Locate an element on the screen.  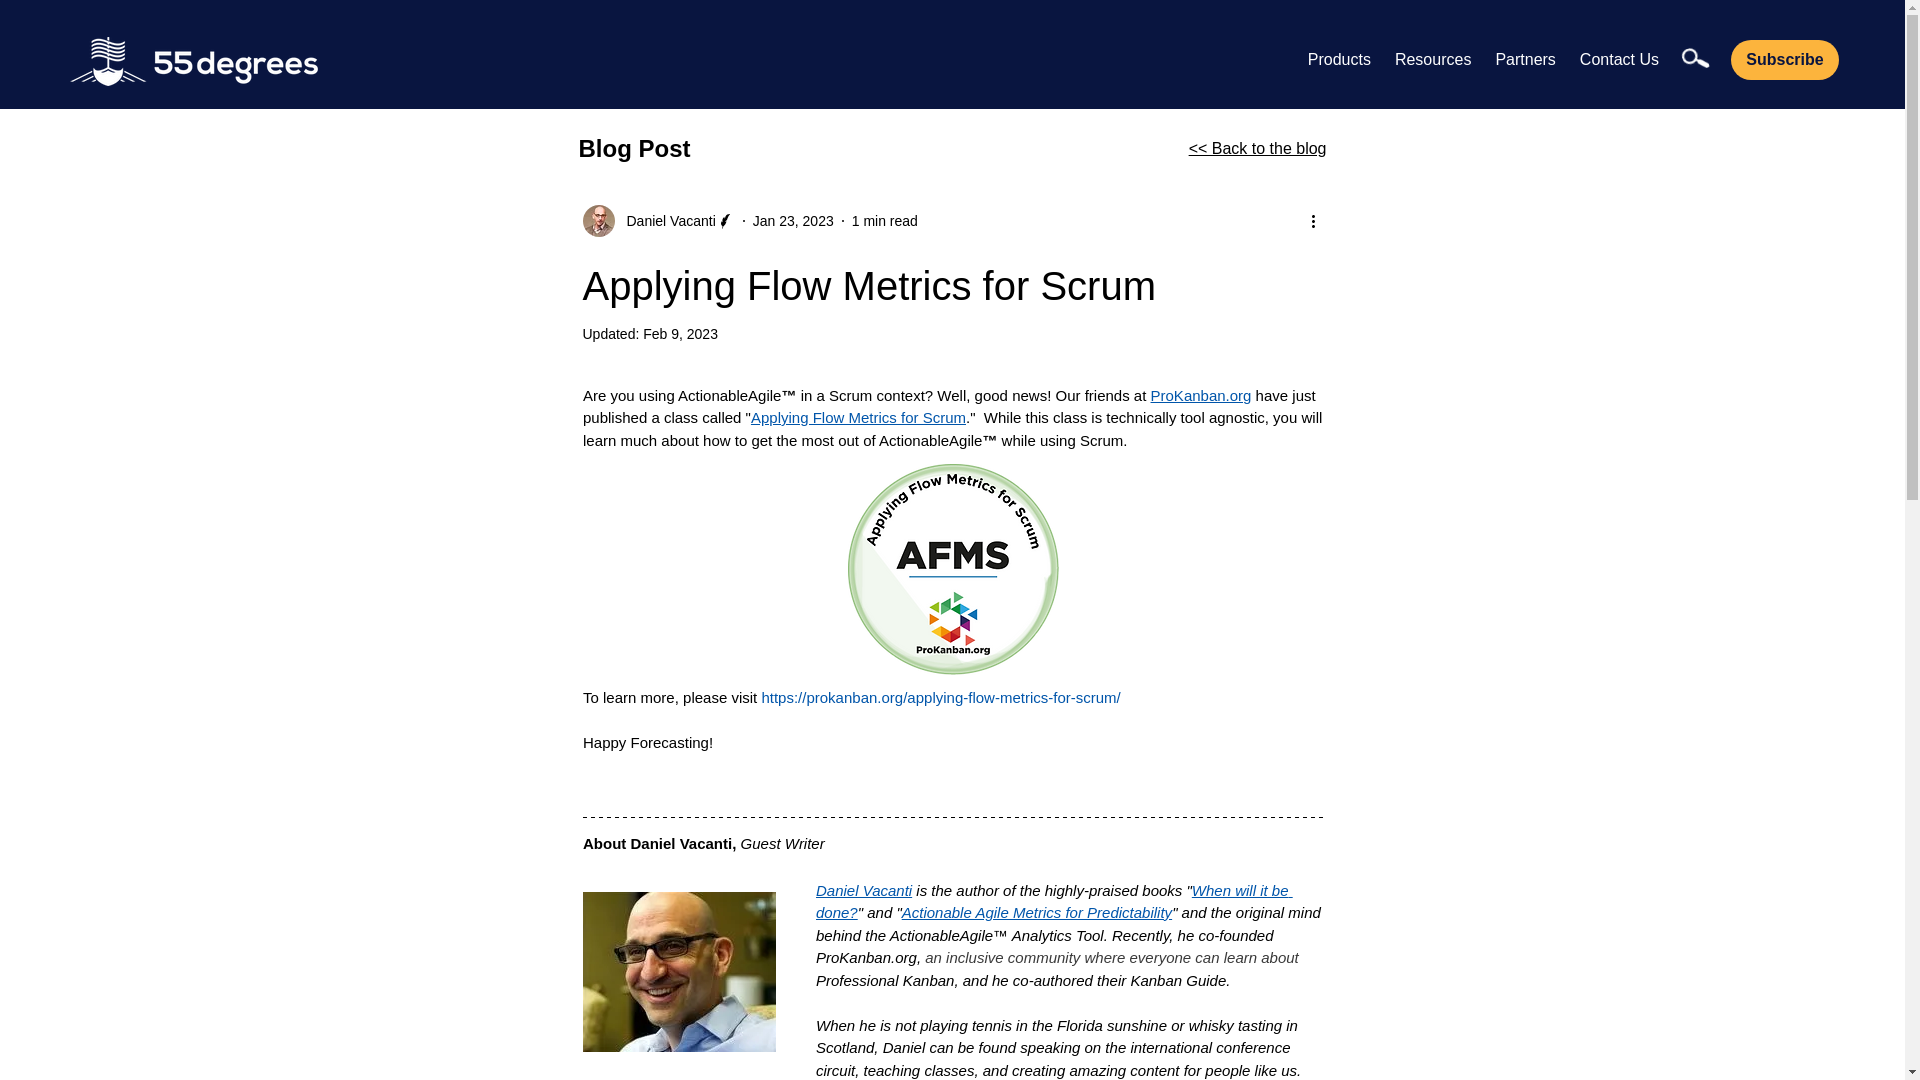
Daniel Vacanti is located at coordinates (664, 220).